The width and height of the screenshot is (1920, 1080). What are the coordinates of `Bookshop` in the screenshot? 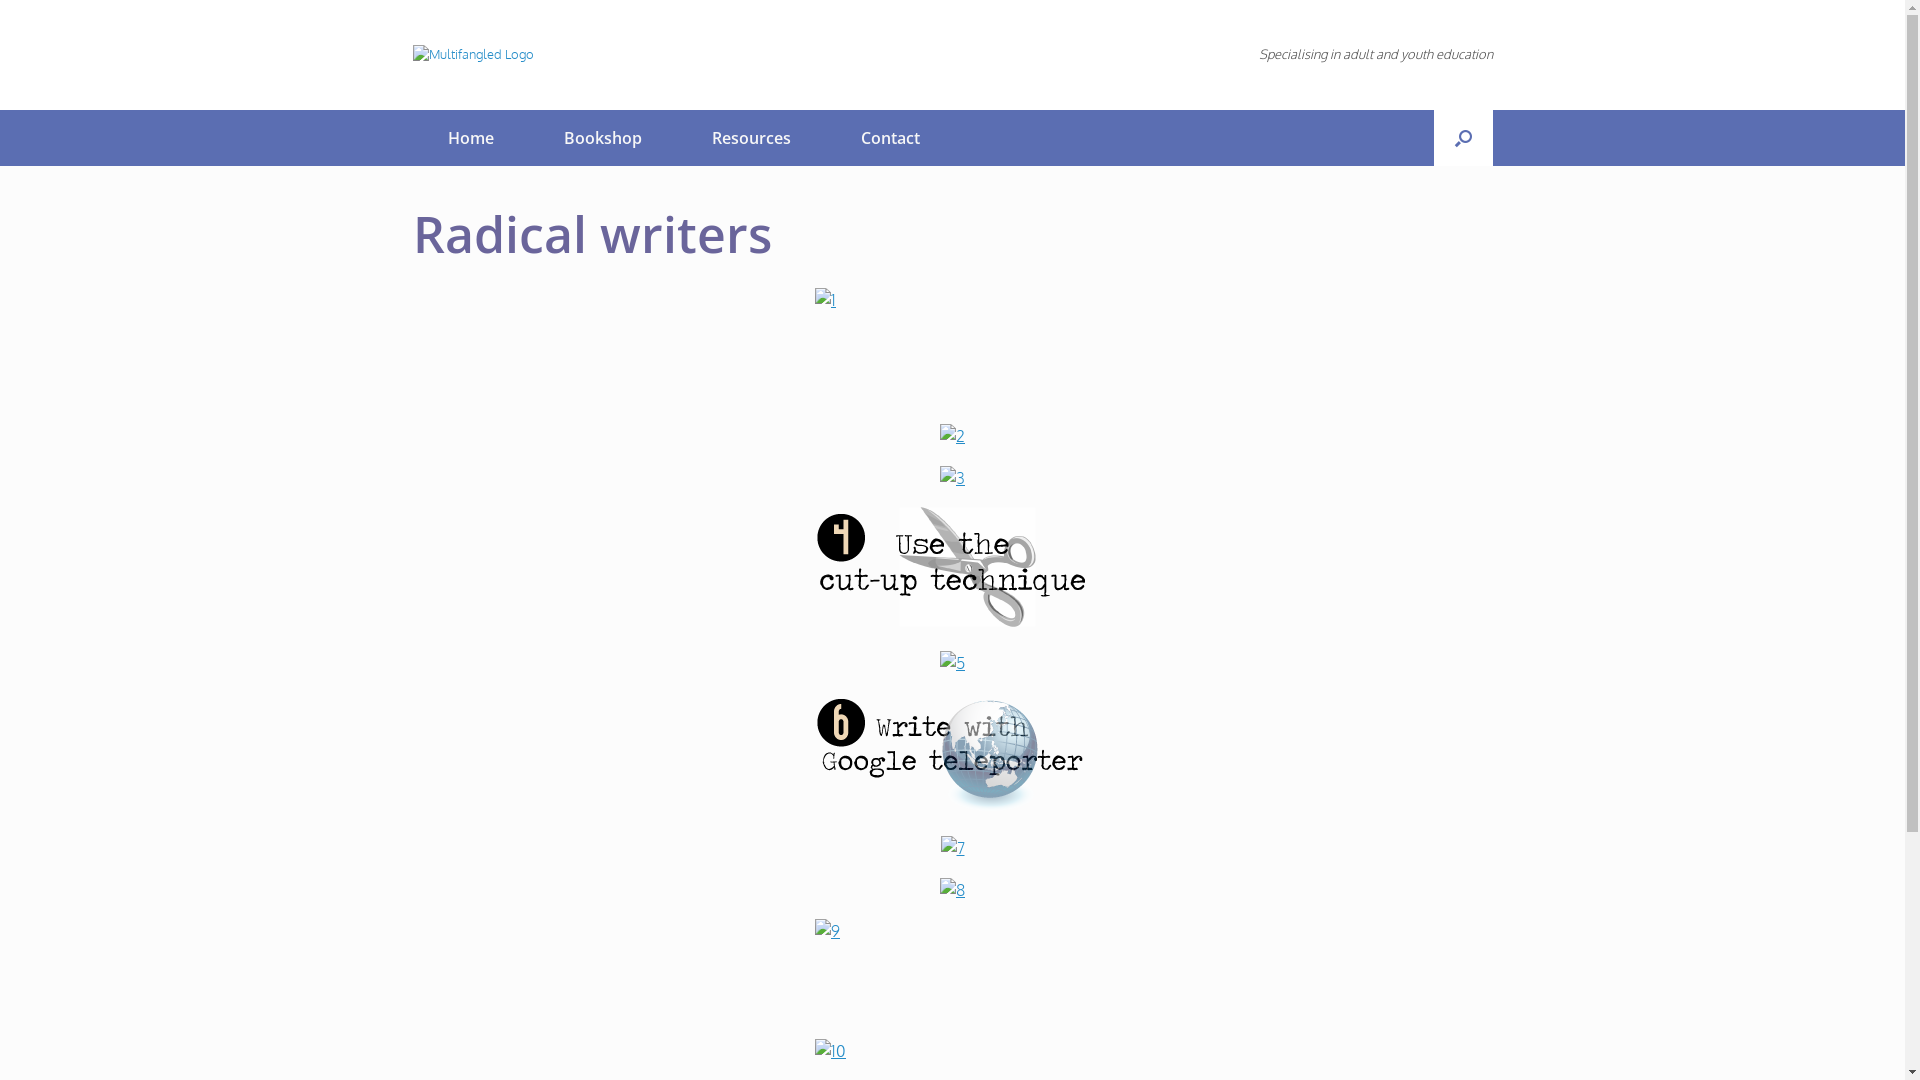 It's located at (602, 138).